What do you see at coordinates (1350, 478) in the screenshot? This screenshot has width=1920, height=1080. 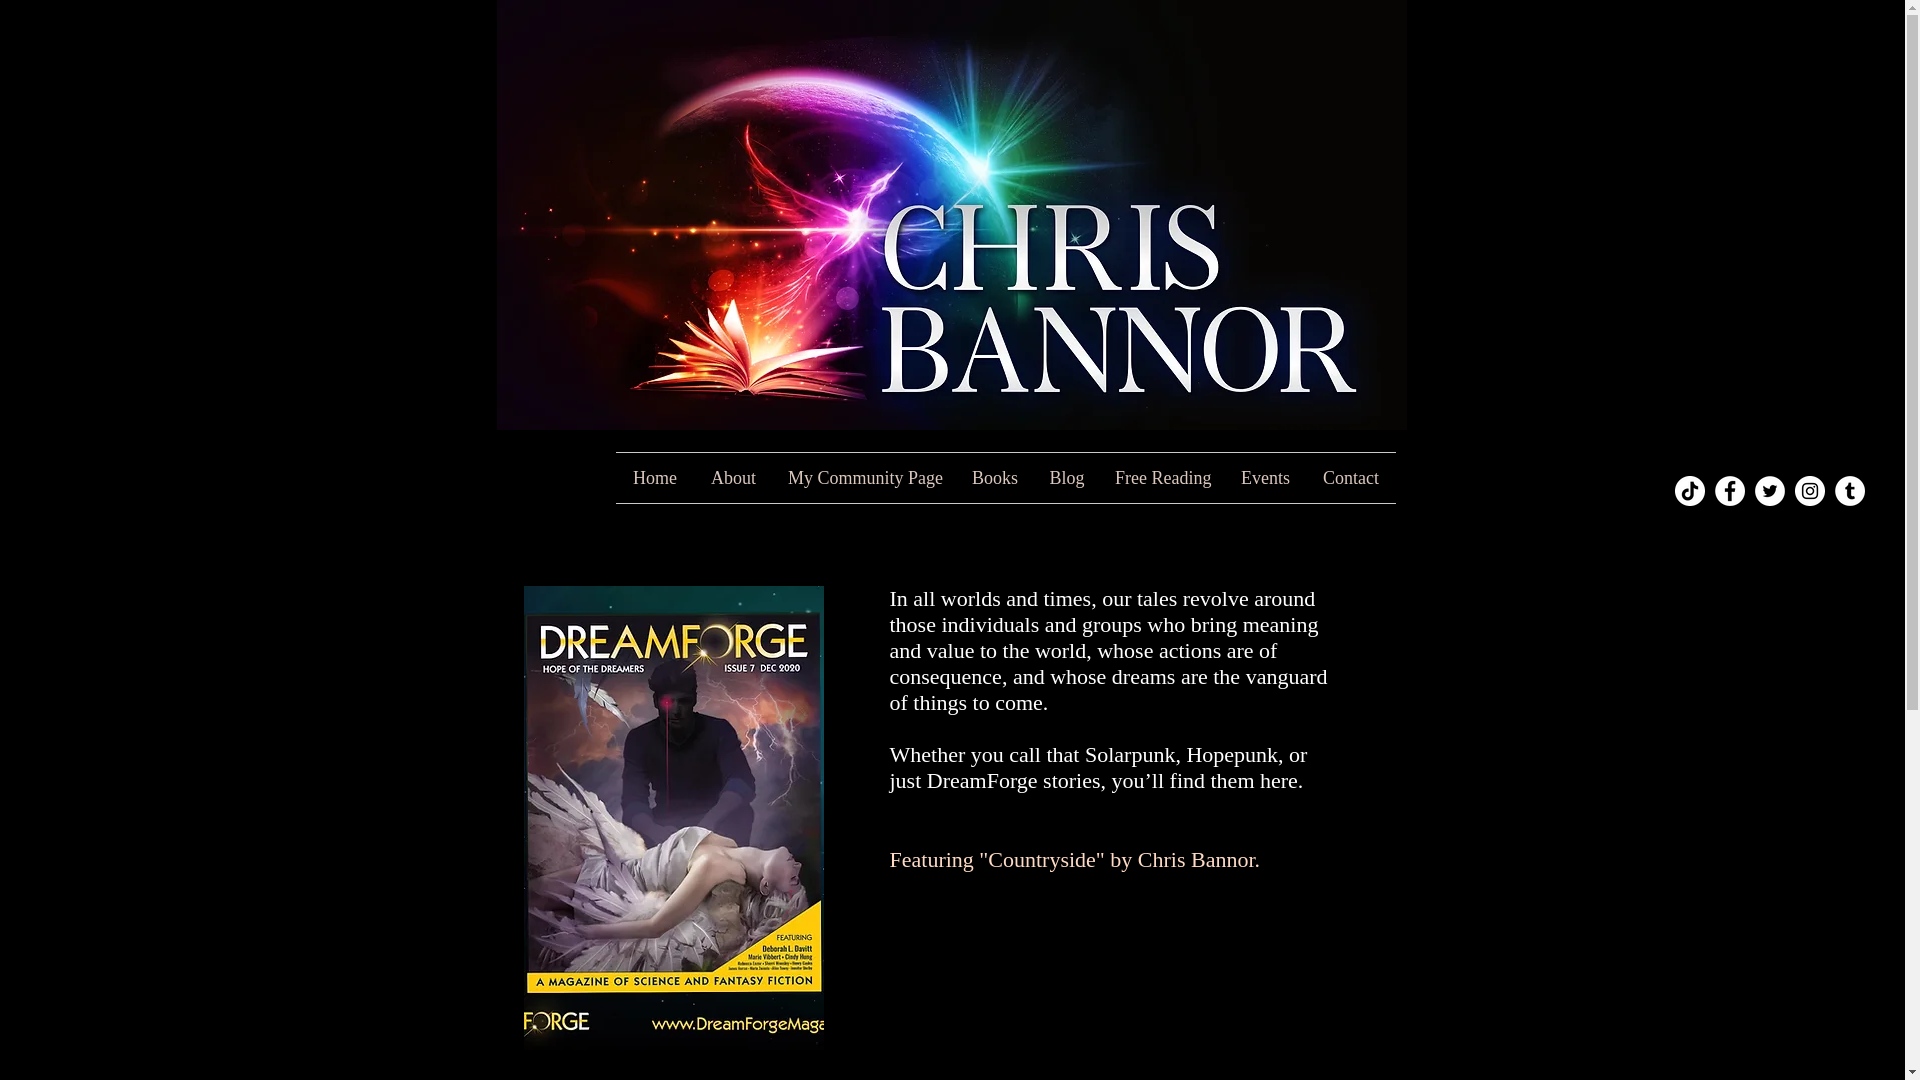 I see `Contact` at bounding box center [1350, 478].